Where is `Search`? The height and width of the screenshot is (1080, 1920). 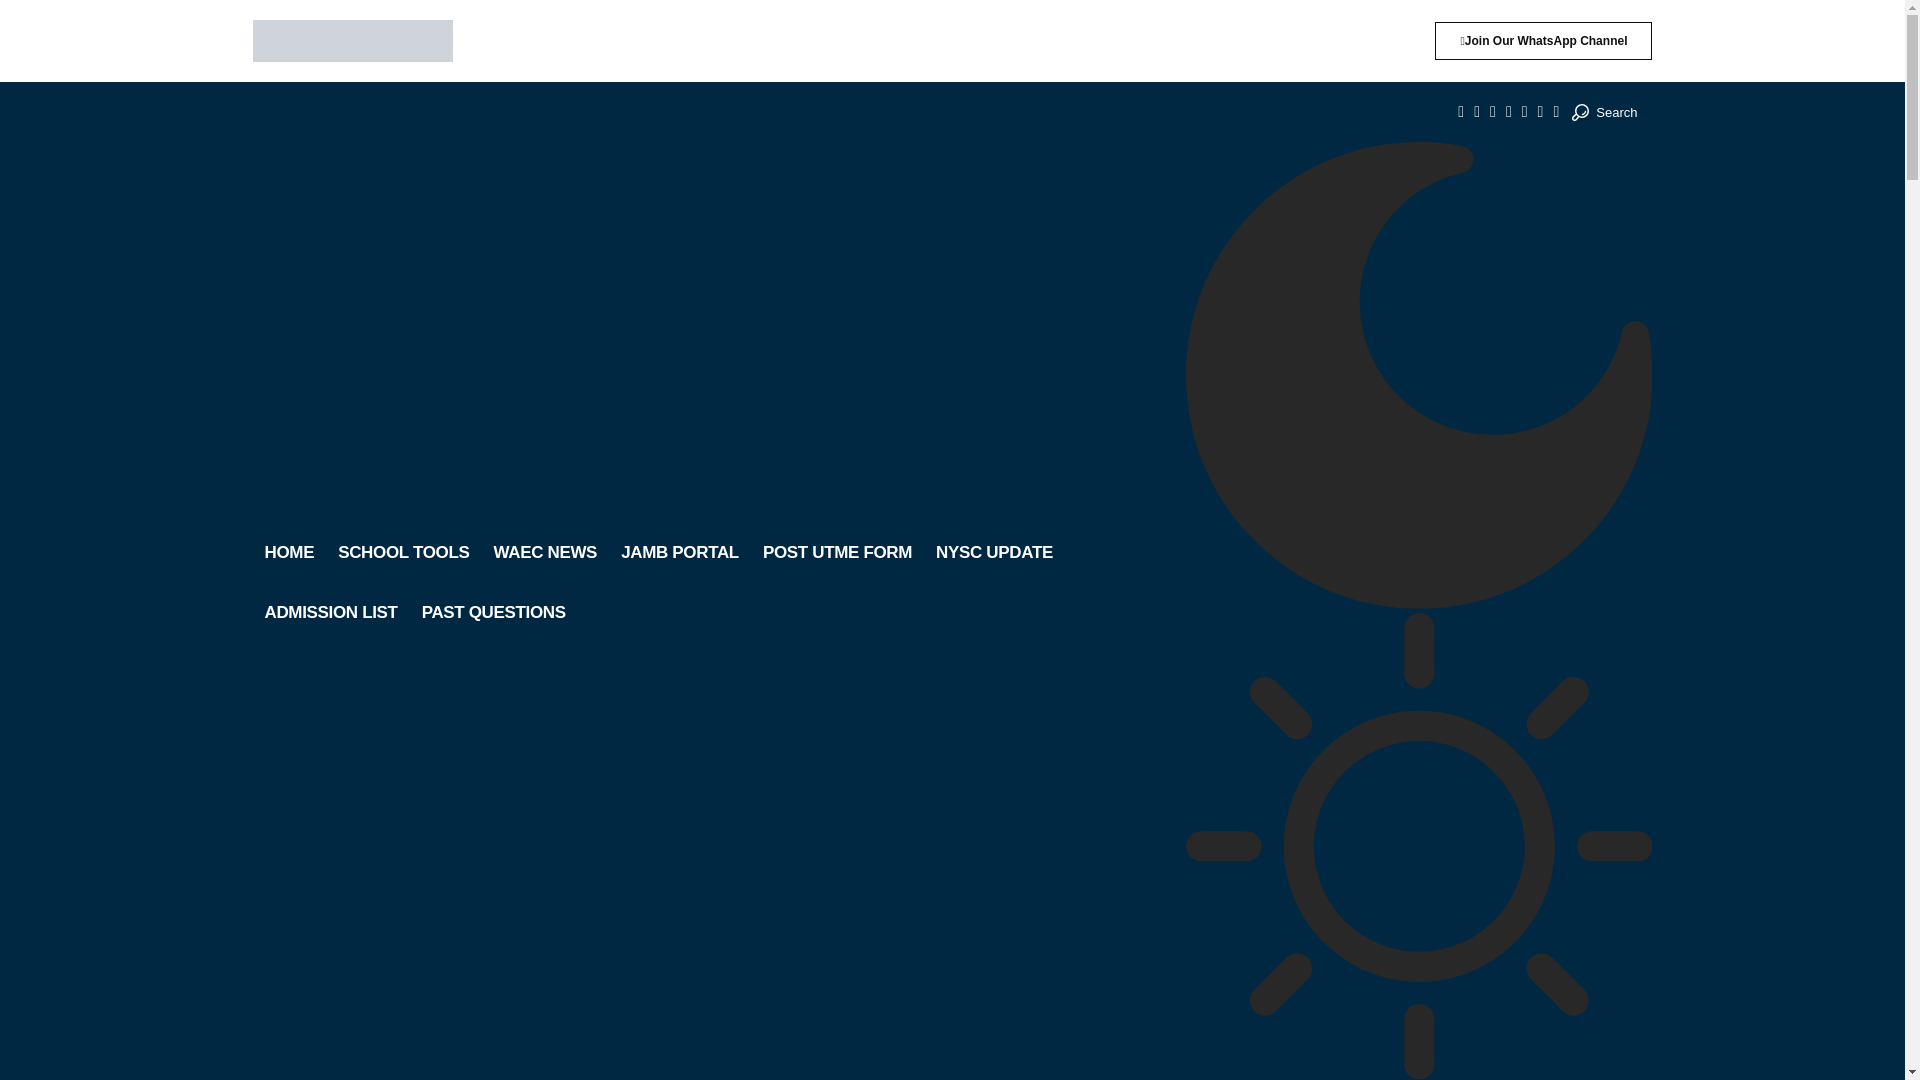
Search is located at coordinates (1604, 112).